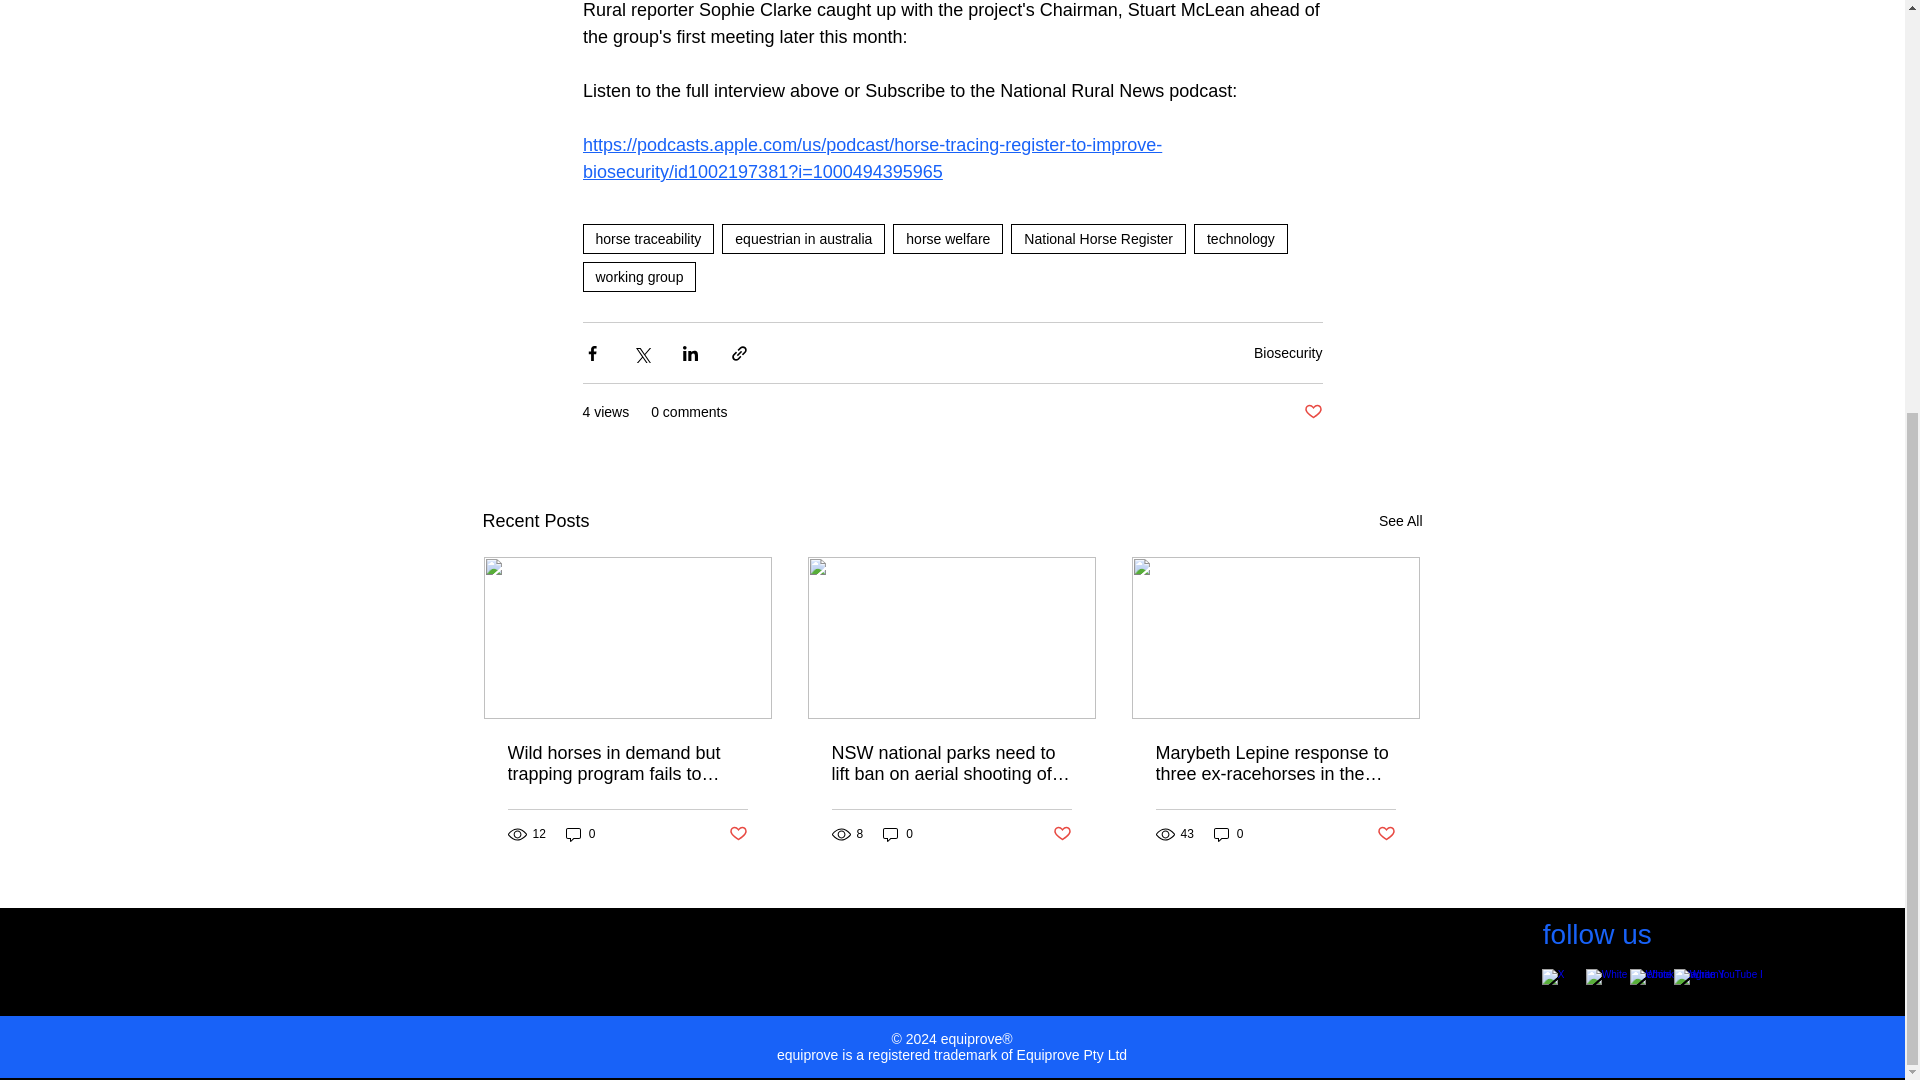  What do you see at coordinates (638, 276) in the screenshot?
I see `working group` at bounding box center [638, 276].